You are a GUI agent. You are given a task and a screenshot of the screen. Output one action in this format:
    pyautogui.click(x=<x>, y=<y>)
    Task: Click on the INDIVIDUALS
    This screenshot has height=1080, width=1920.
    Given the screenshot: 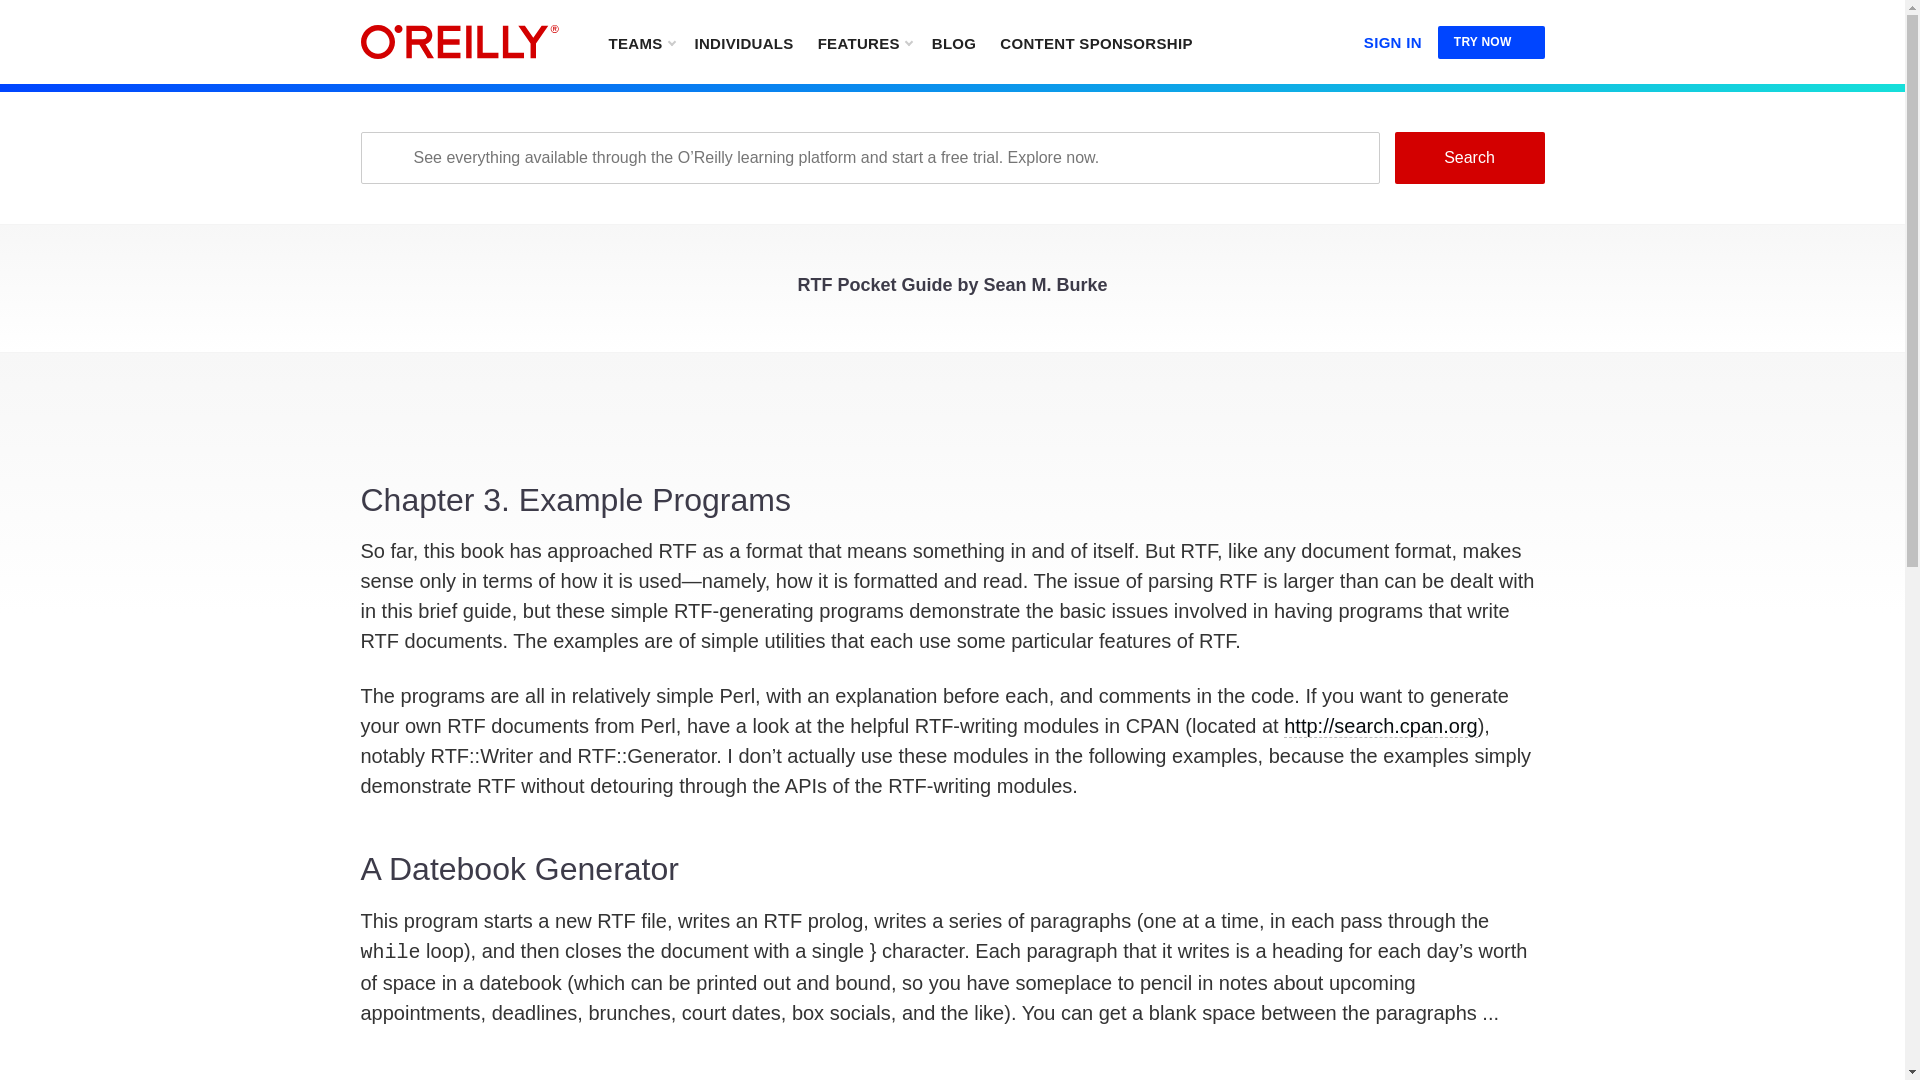 What is the action you would take?
    pyautogui.click(x=742, y=42)
    